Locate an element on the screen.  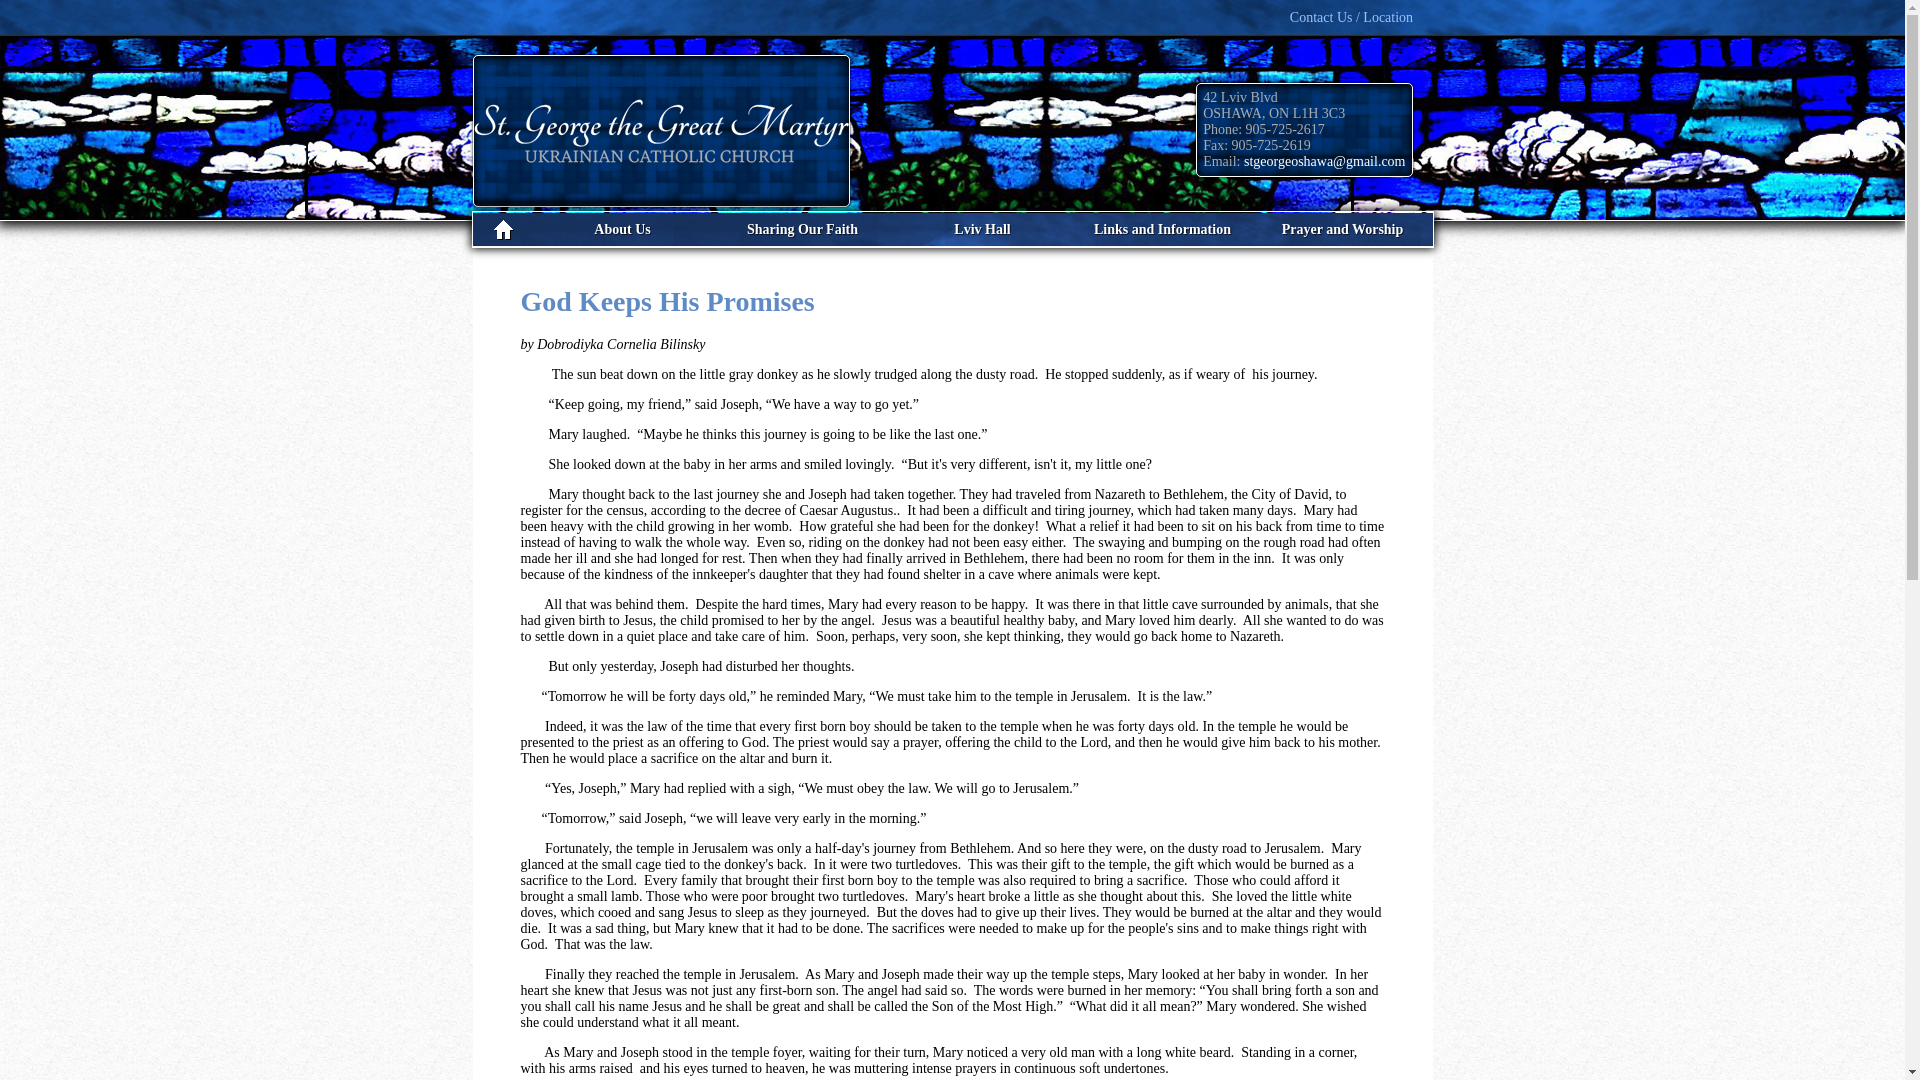
Sharing Our Faith is located at coordinates (802, 229).